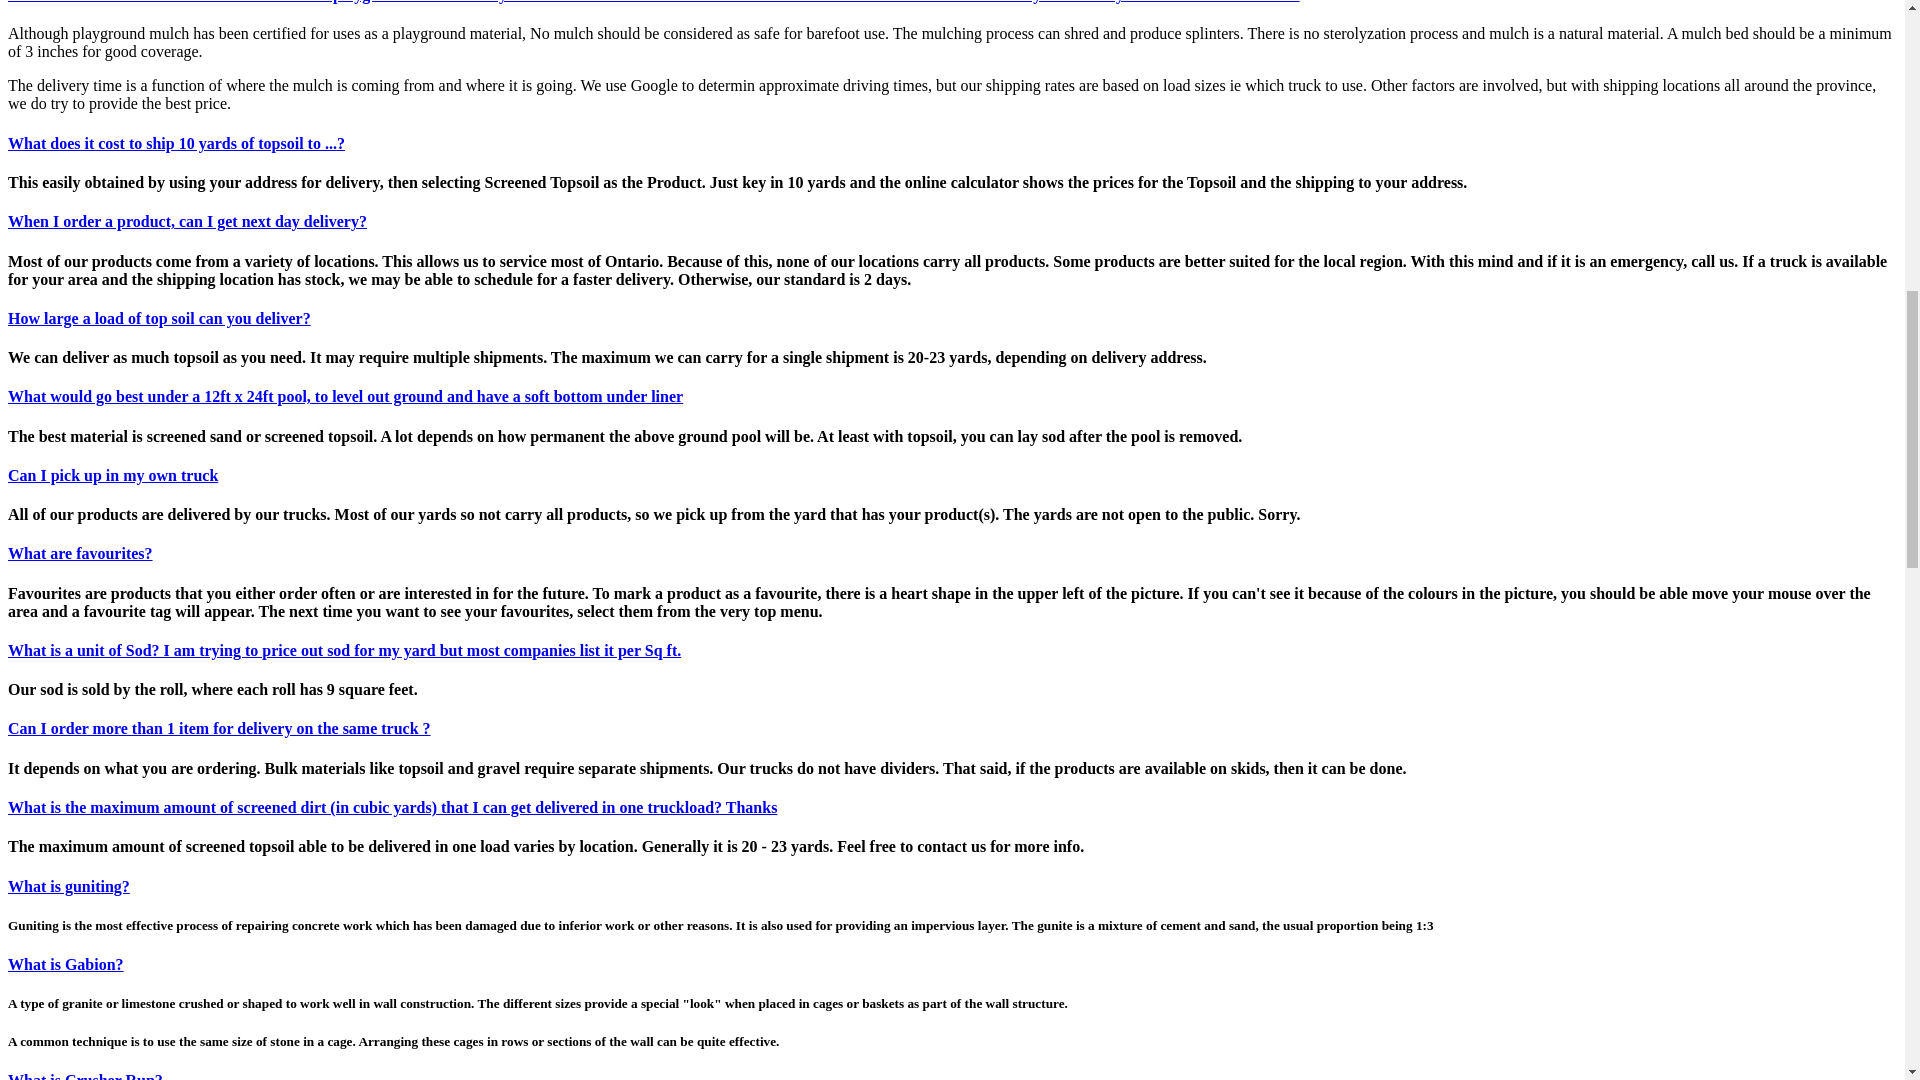  What do you see at coordinates (66, 964) in the screenshot?
I see `What is Gabion?` at bounding box center [66, 964].